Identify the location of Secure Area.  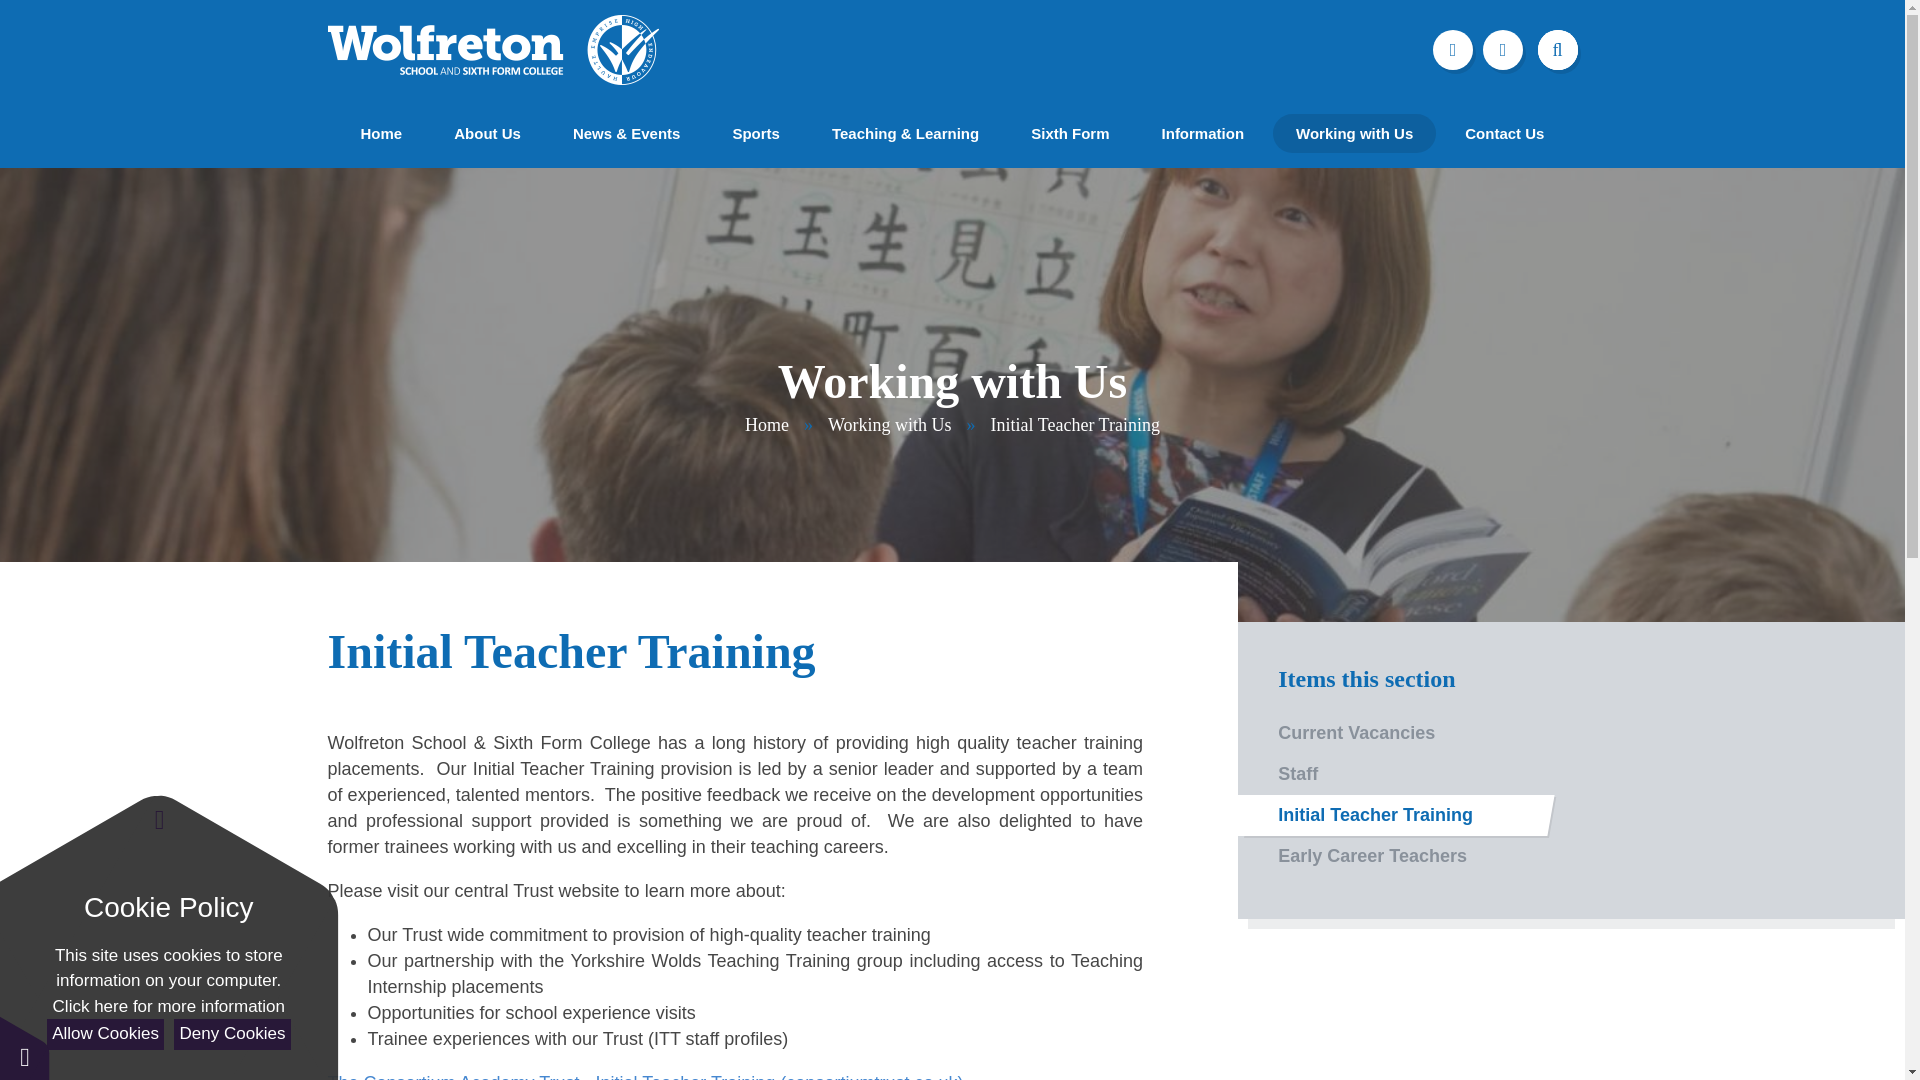
(1502, 52).